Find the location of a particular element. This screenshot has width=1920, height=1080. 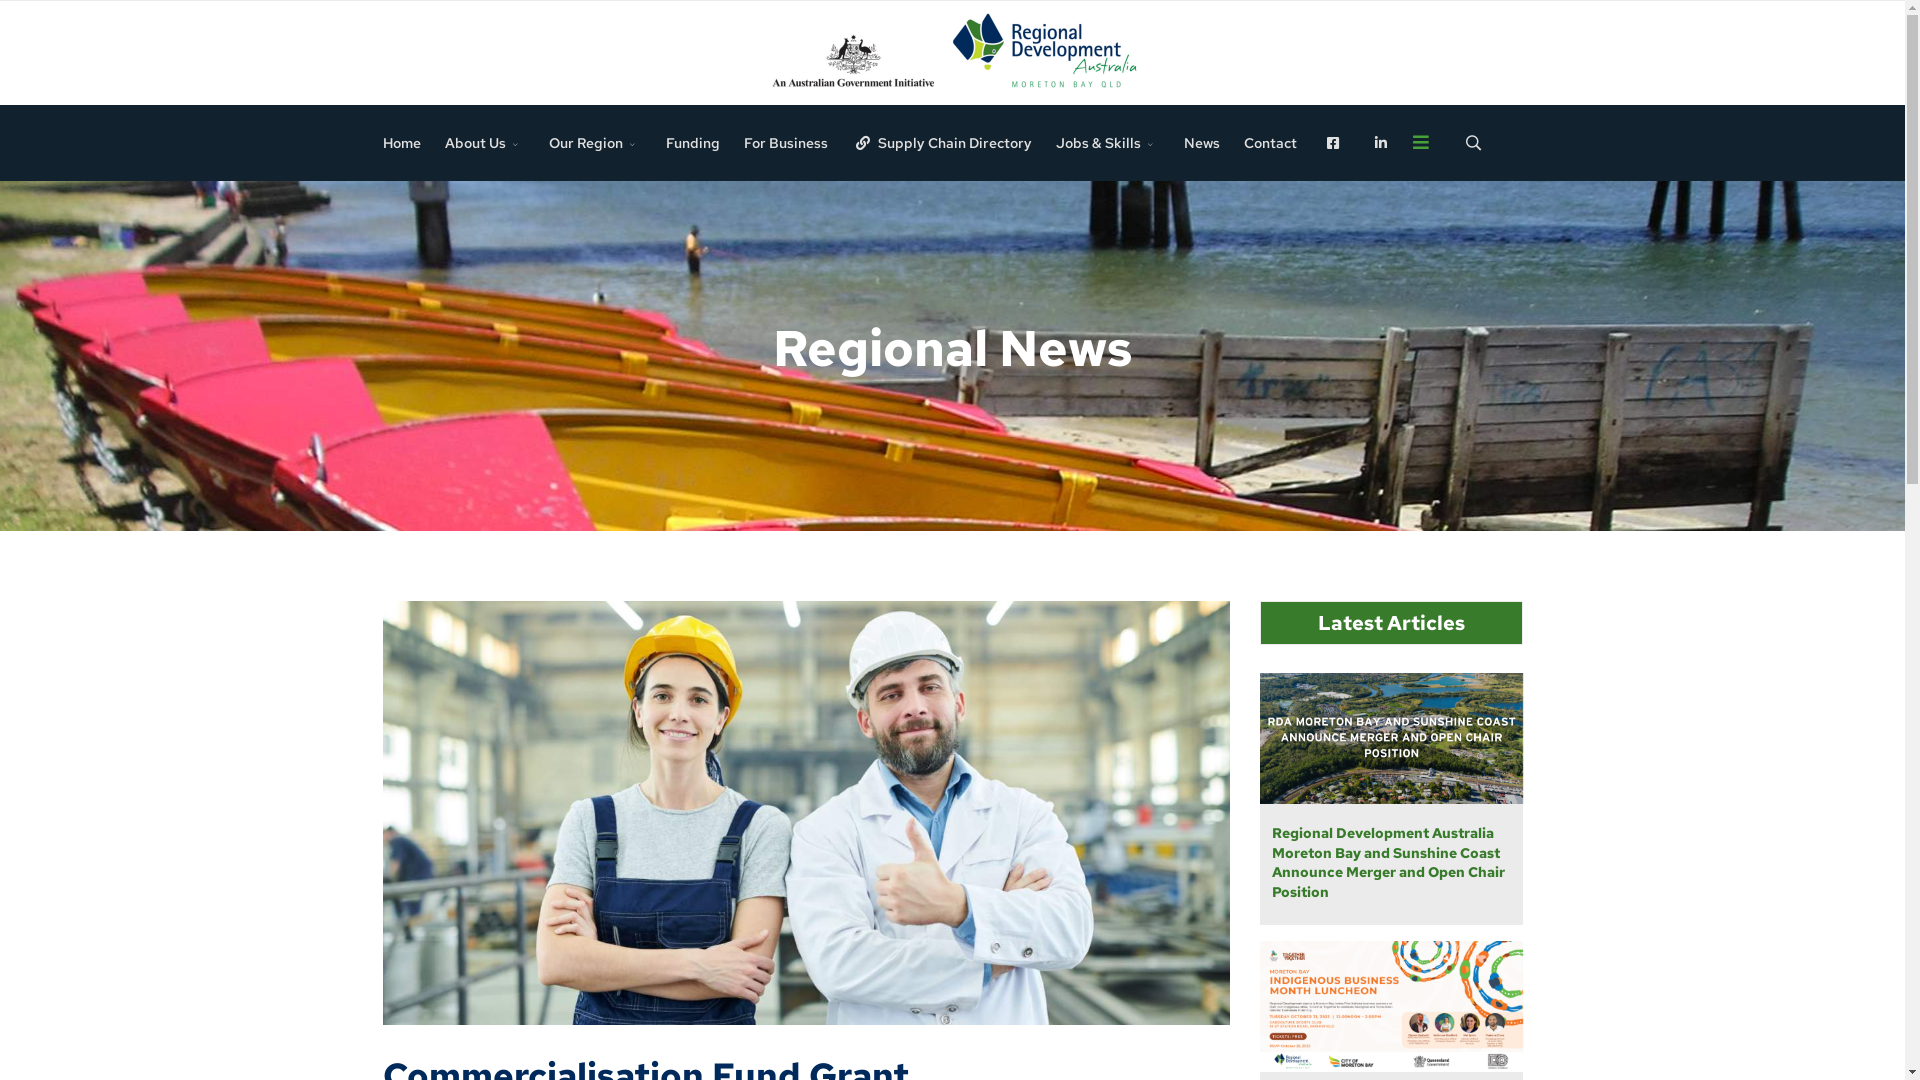

Home is located at coordinates (402, 143).